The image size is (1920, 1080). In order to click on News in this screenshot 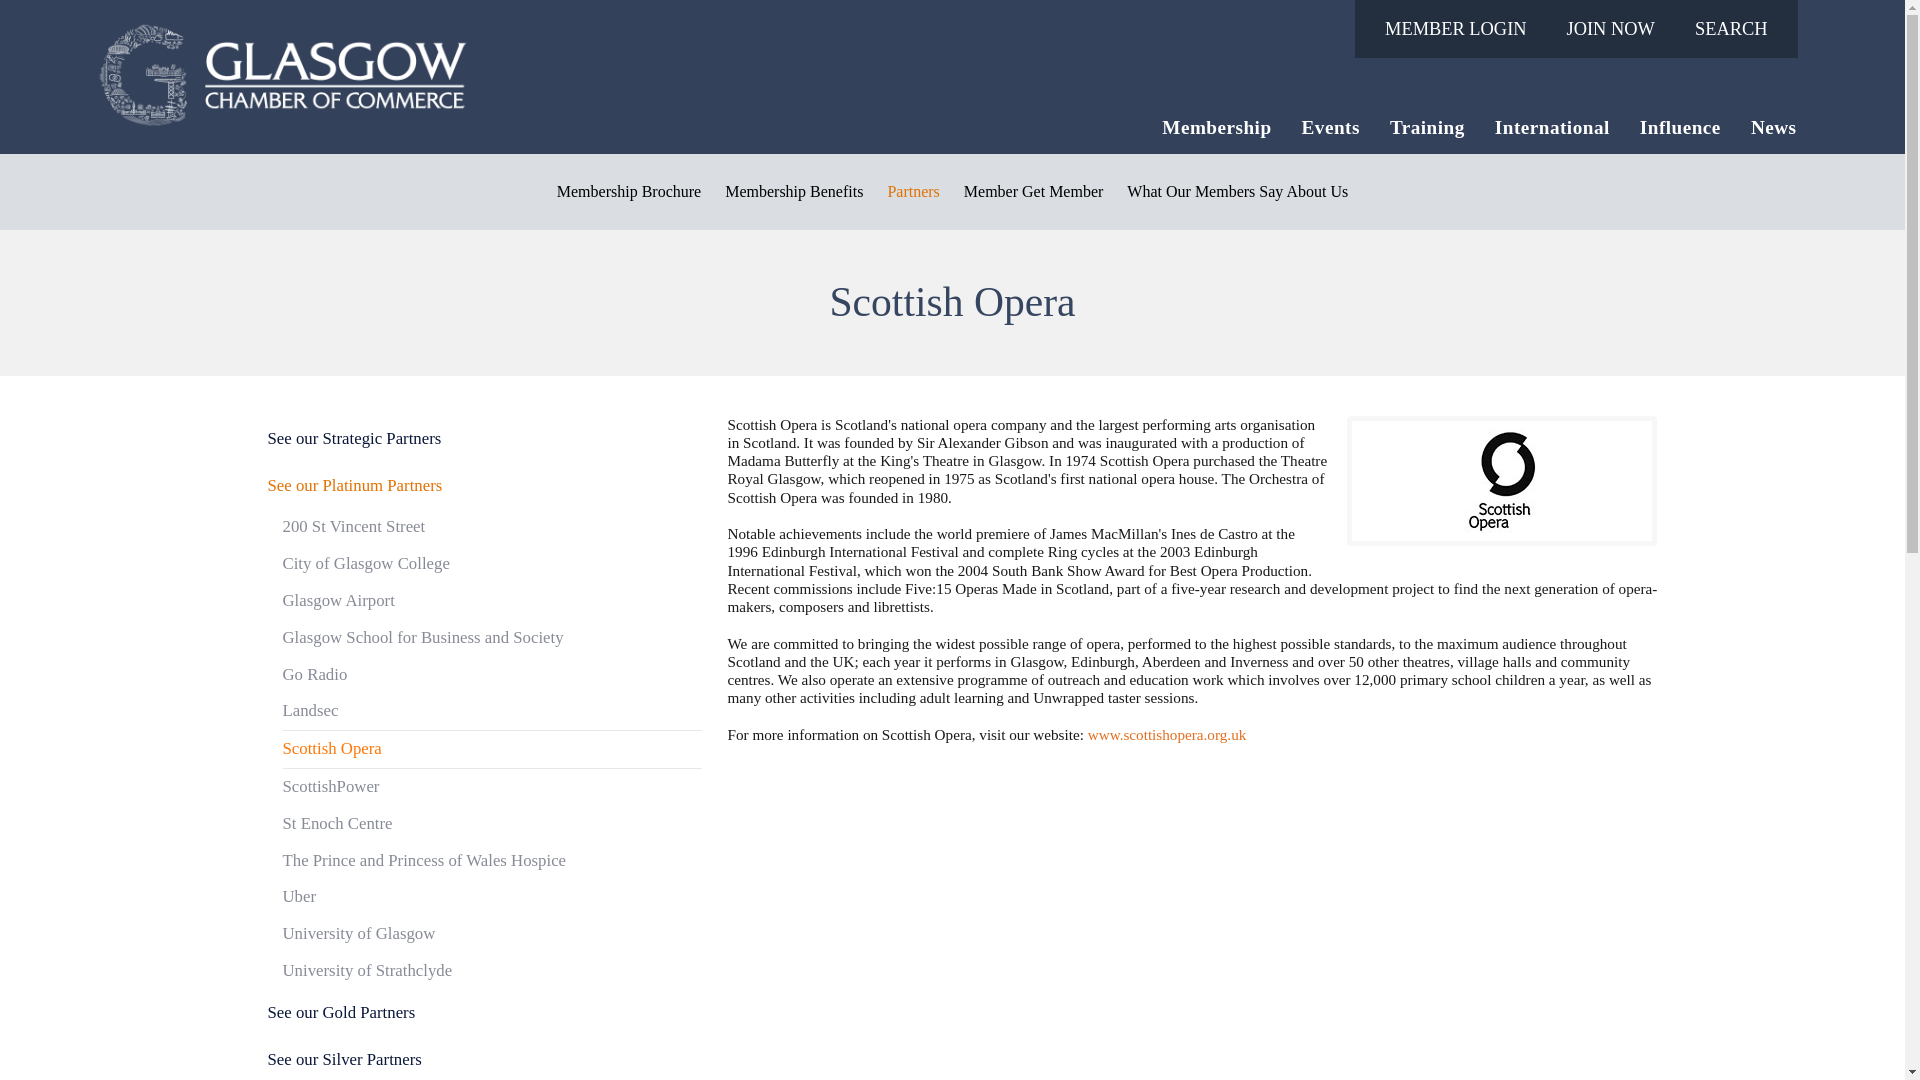, I will do `click(1774, 128)`.